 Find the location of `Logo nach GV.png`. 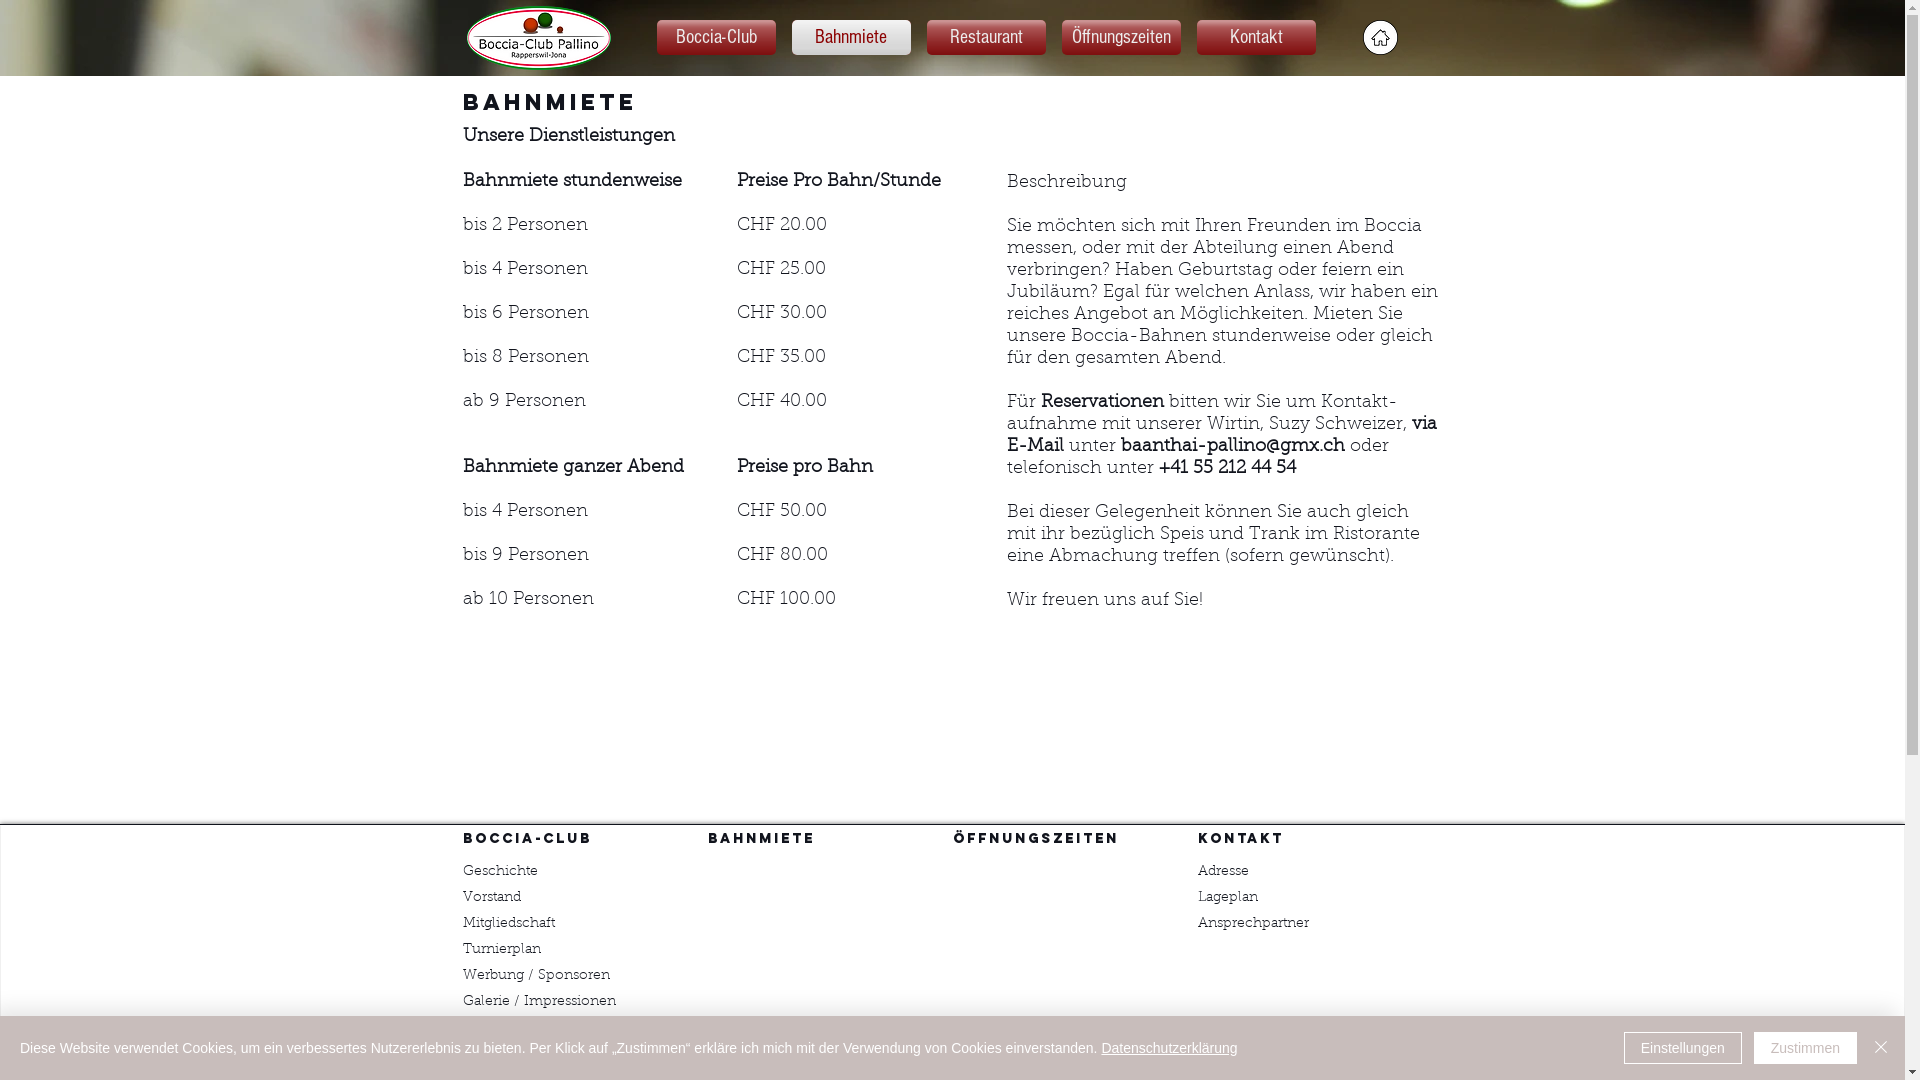

Logo nach GV.png is located at coordinates (538, 38).